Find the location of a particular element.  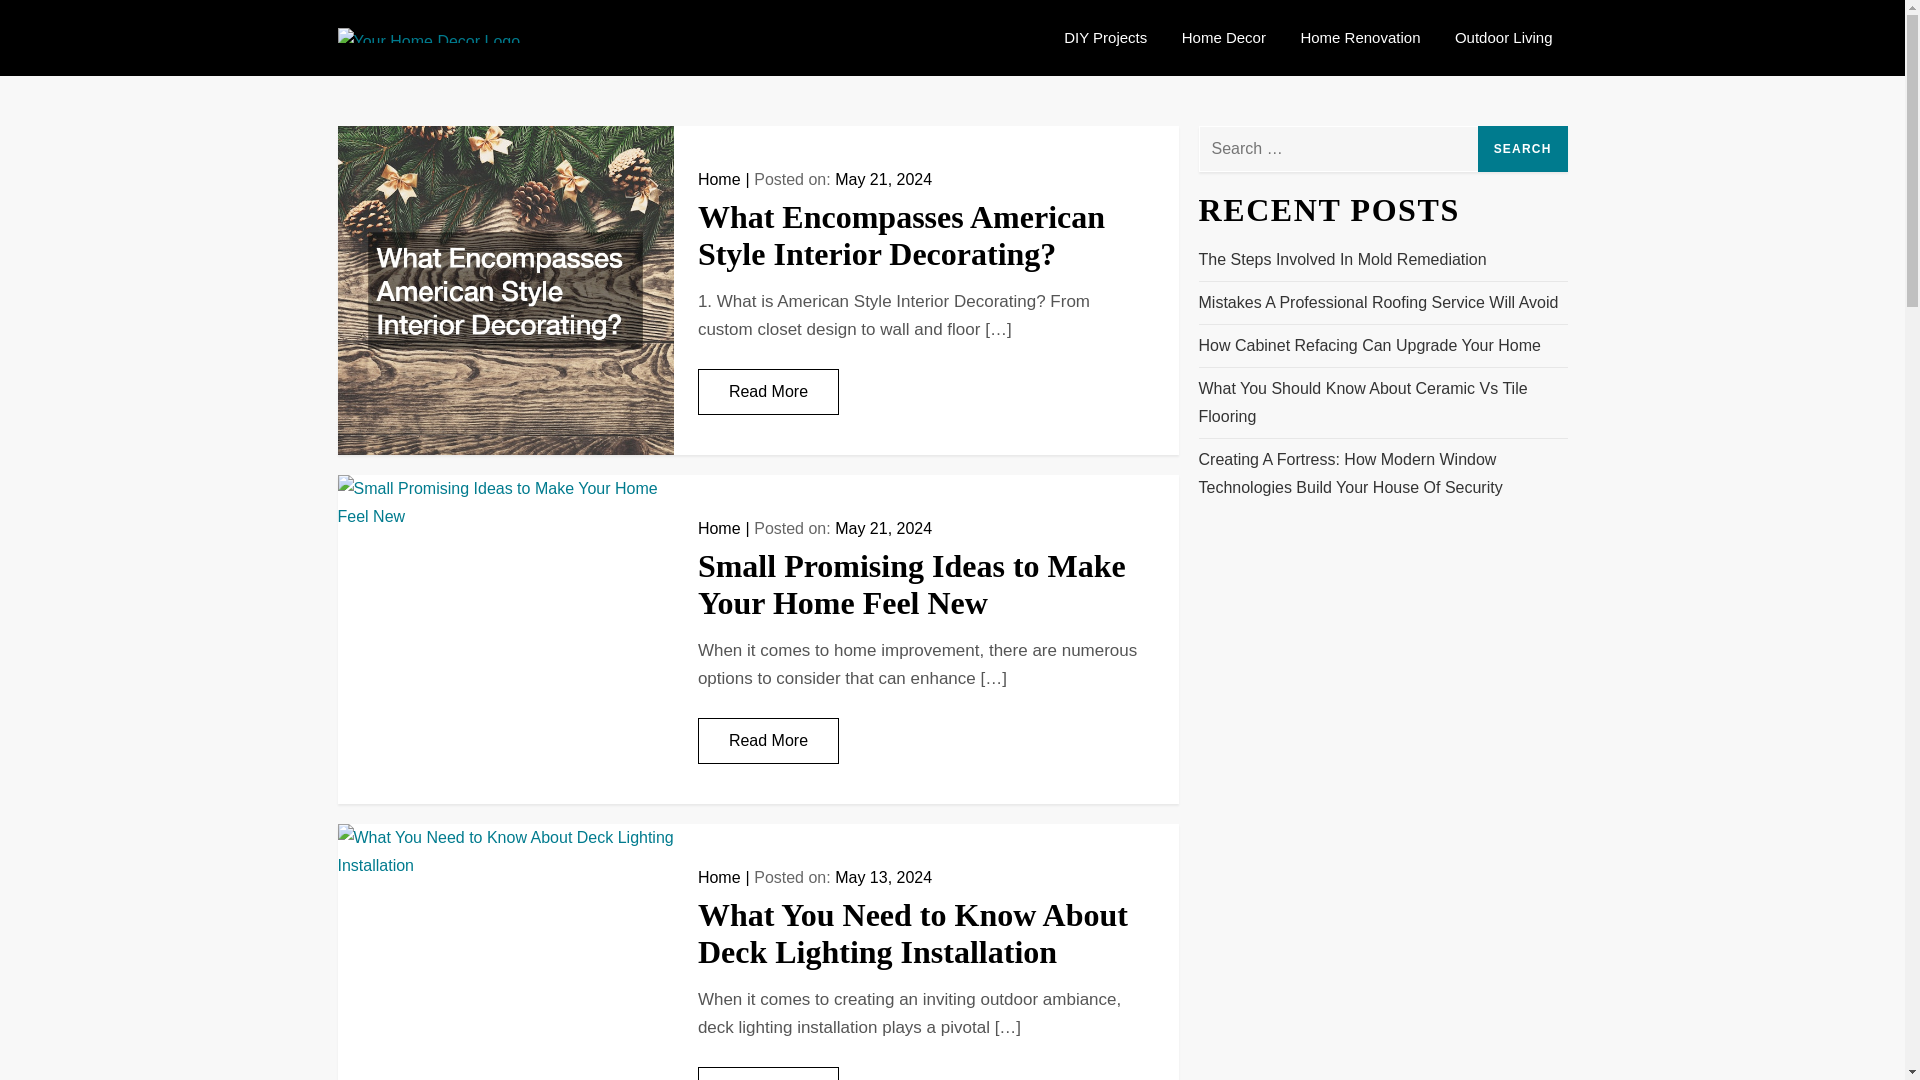

Read More is located at coordinates (768, 740).